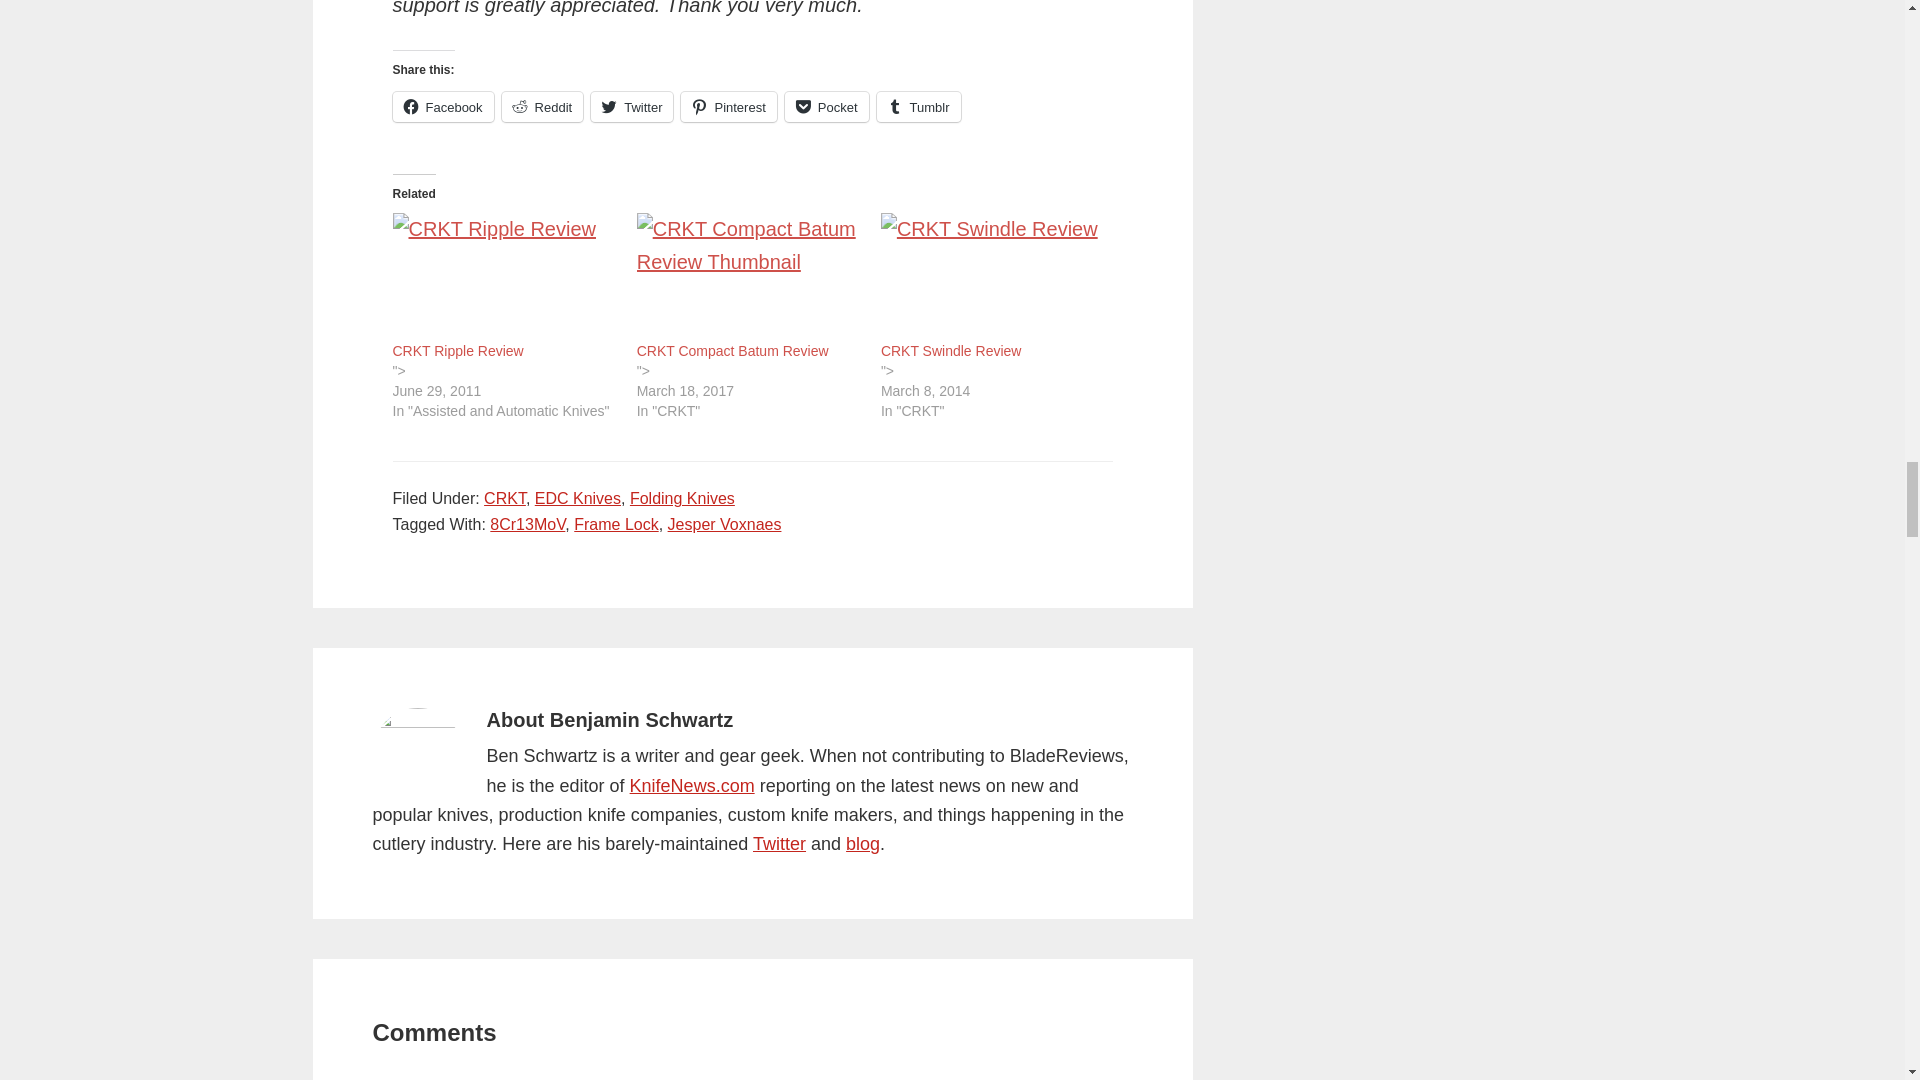 This screenshot has width=1920, height=1080. What do you see at coordinates (827, 106) in the screenshot?
I see `Click to share on Pocket` at bounding box center [827, 106].